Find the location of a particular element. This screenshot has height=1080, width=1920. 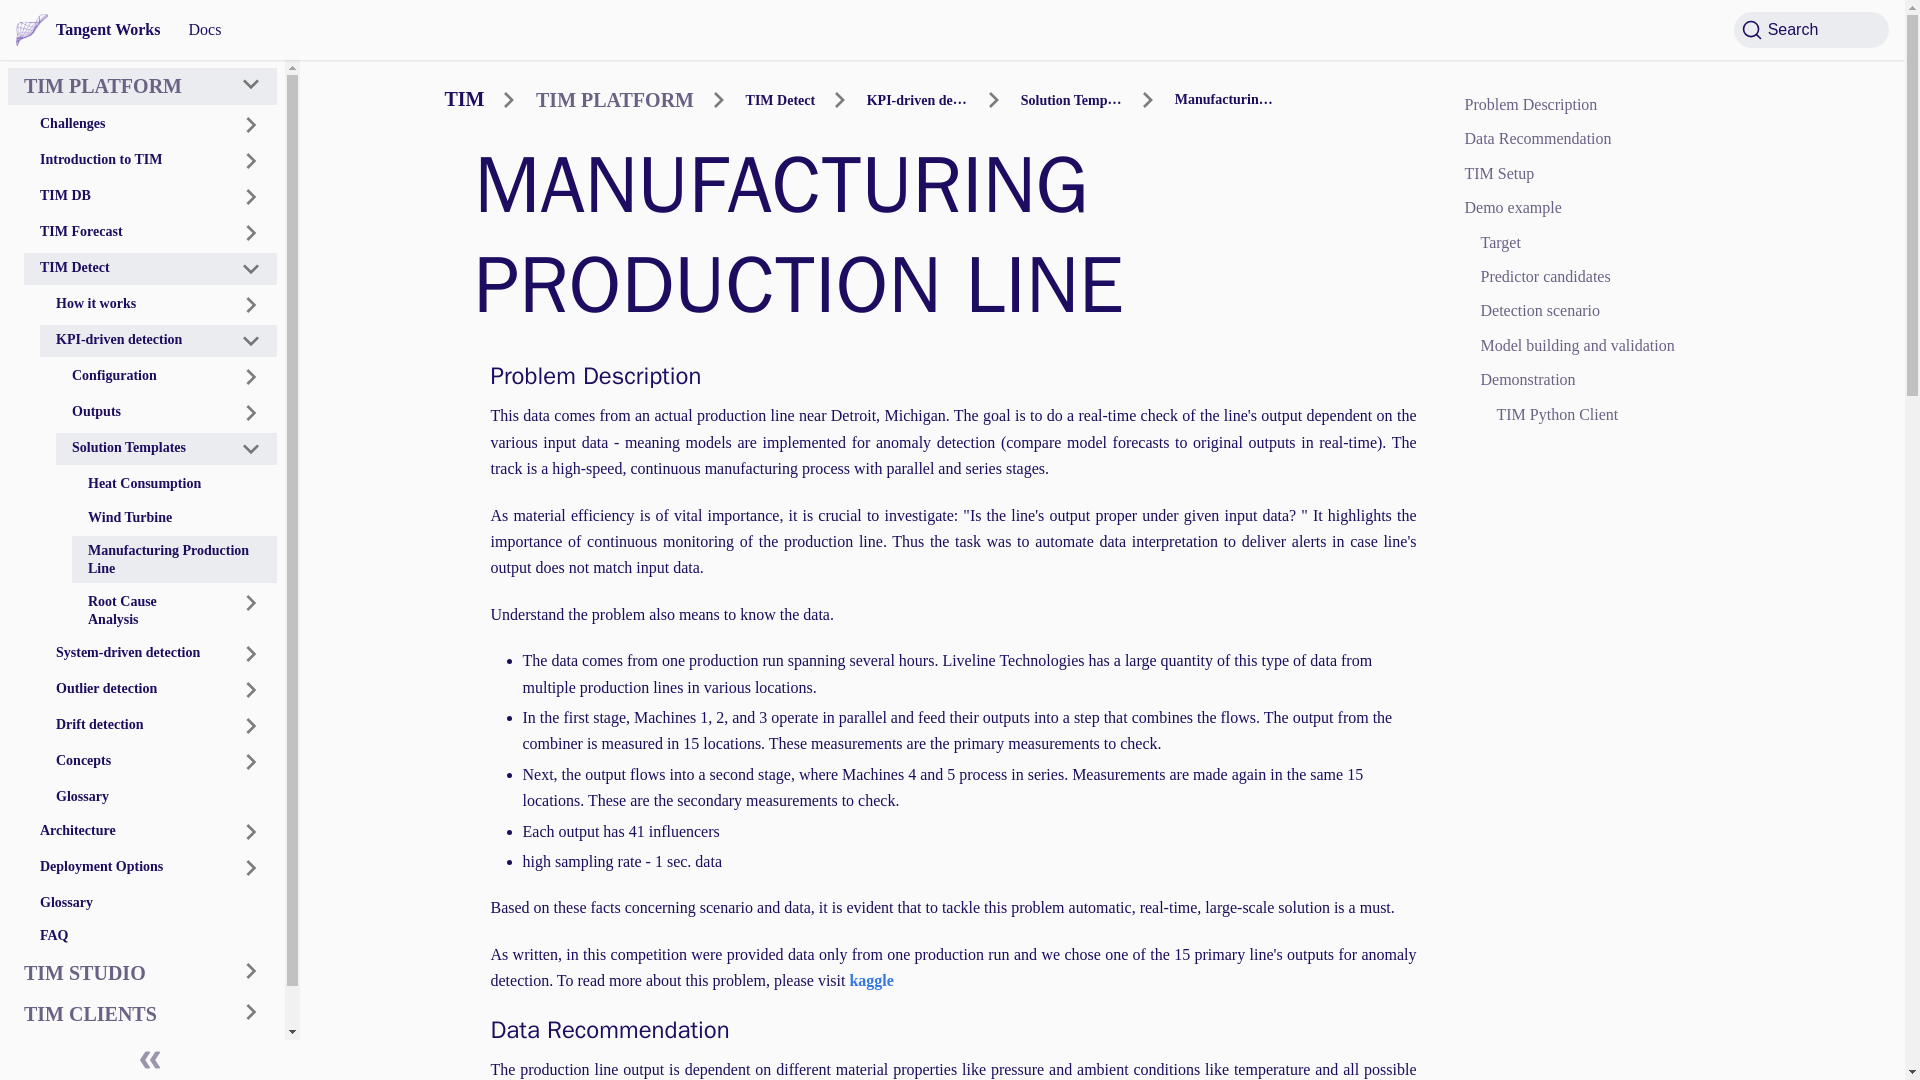

Manufacturing Production Line is located at coordinates (174, 559).